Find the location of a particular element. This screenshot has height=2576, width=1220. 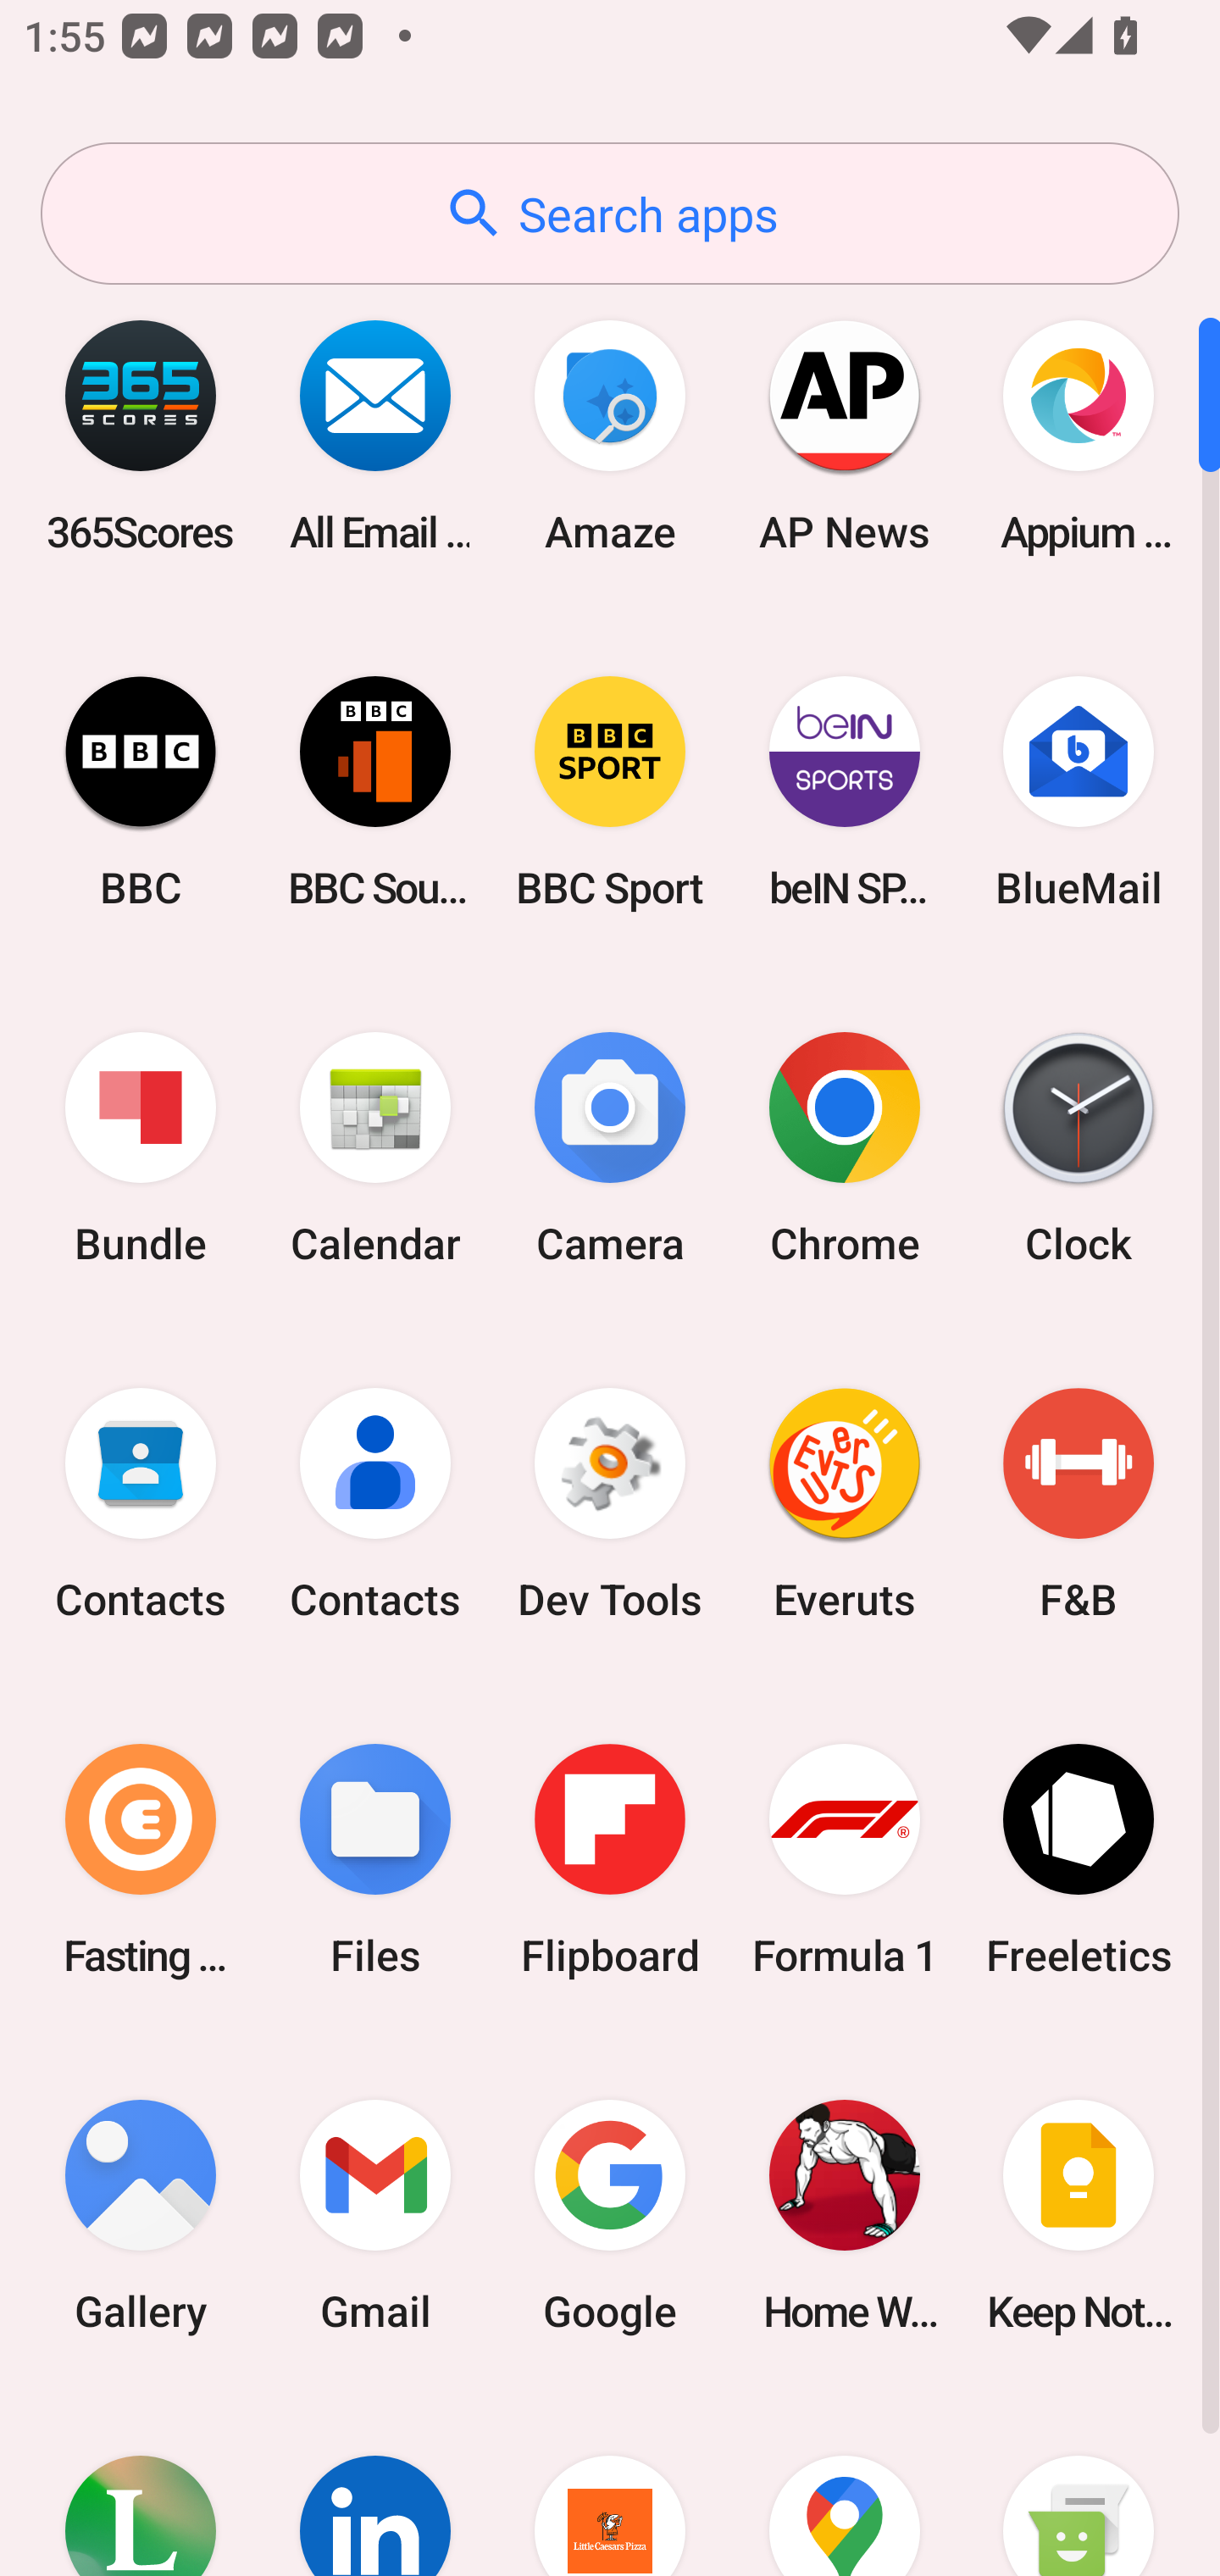

Lifesum is located at coordinates (141, 2484).